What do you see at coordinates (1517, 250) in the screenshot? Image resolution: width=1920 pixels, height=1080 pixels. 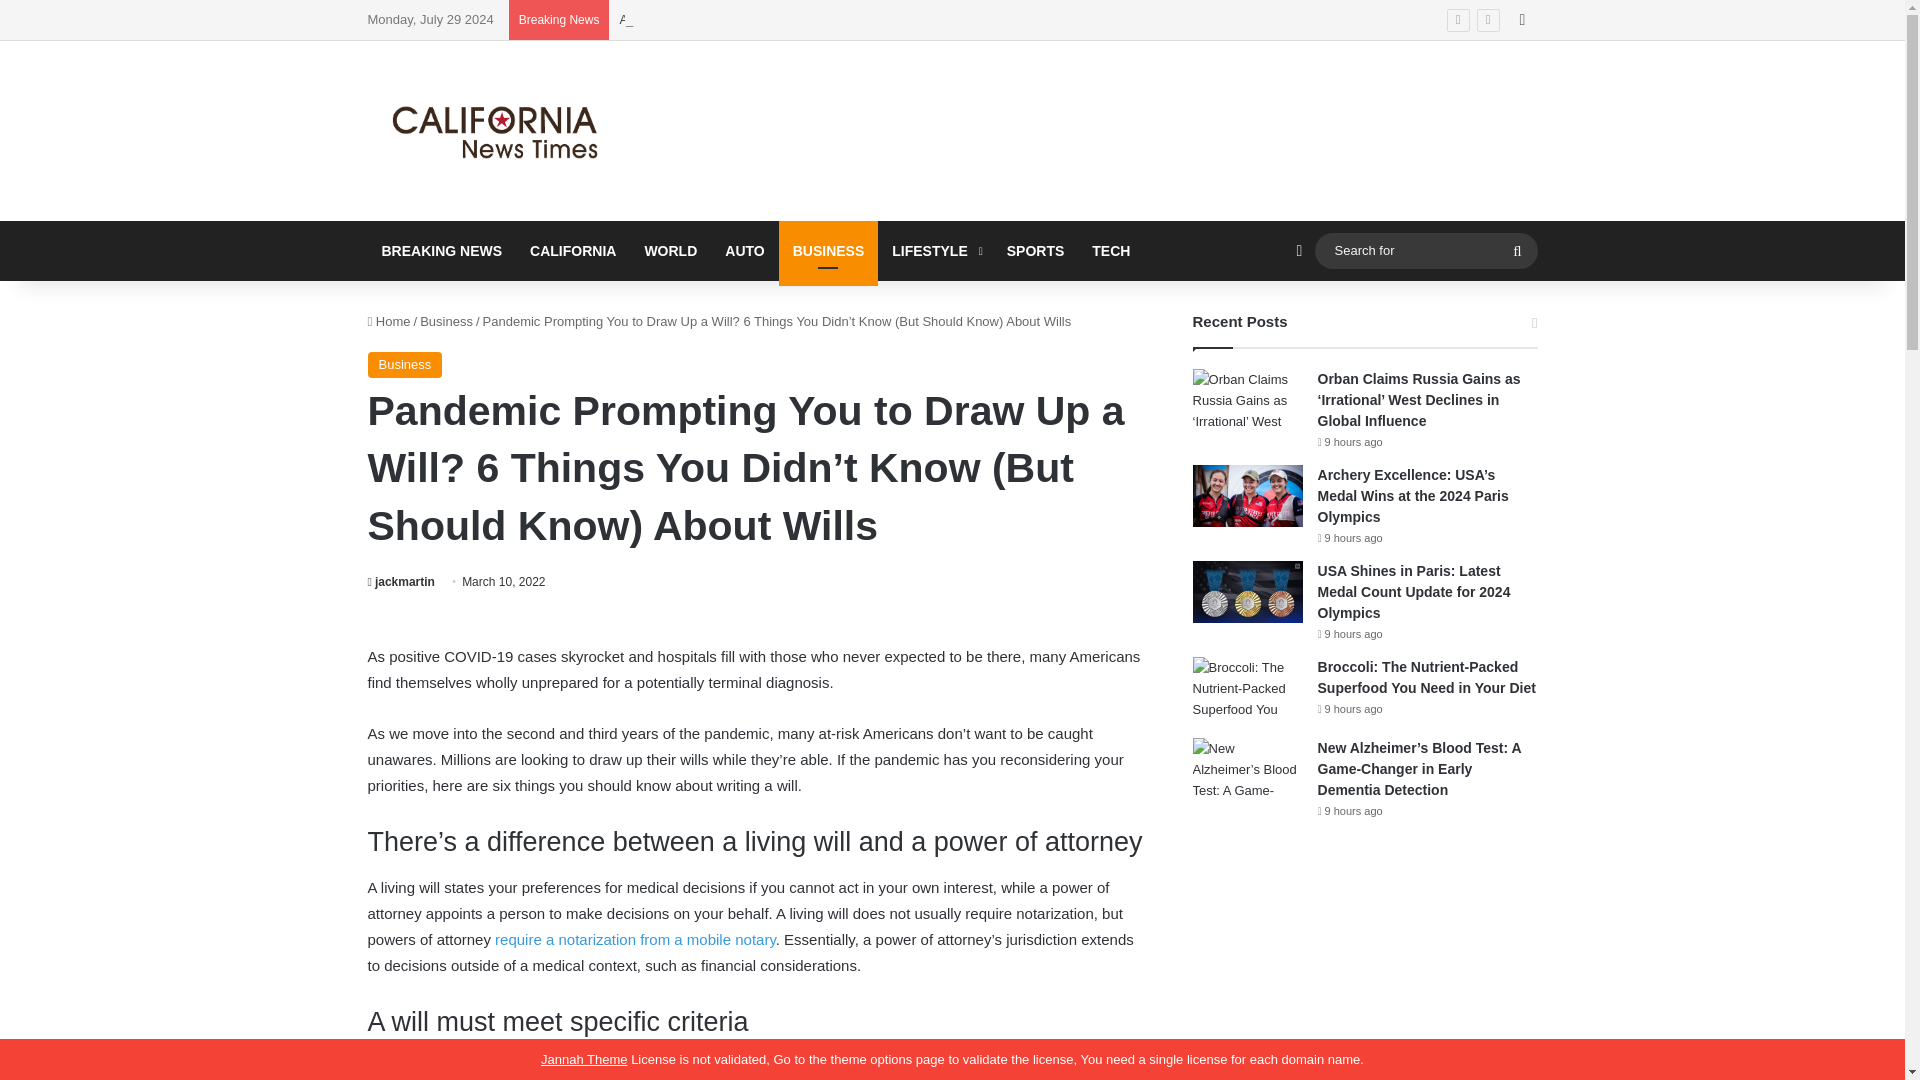 I see `Search for` at bounding box center [1517, 250].